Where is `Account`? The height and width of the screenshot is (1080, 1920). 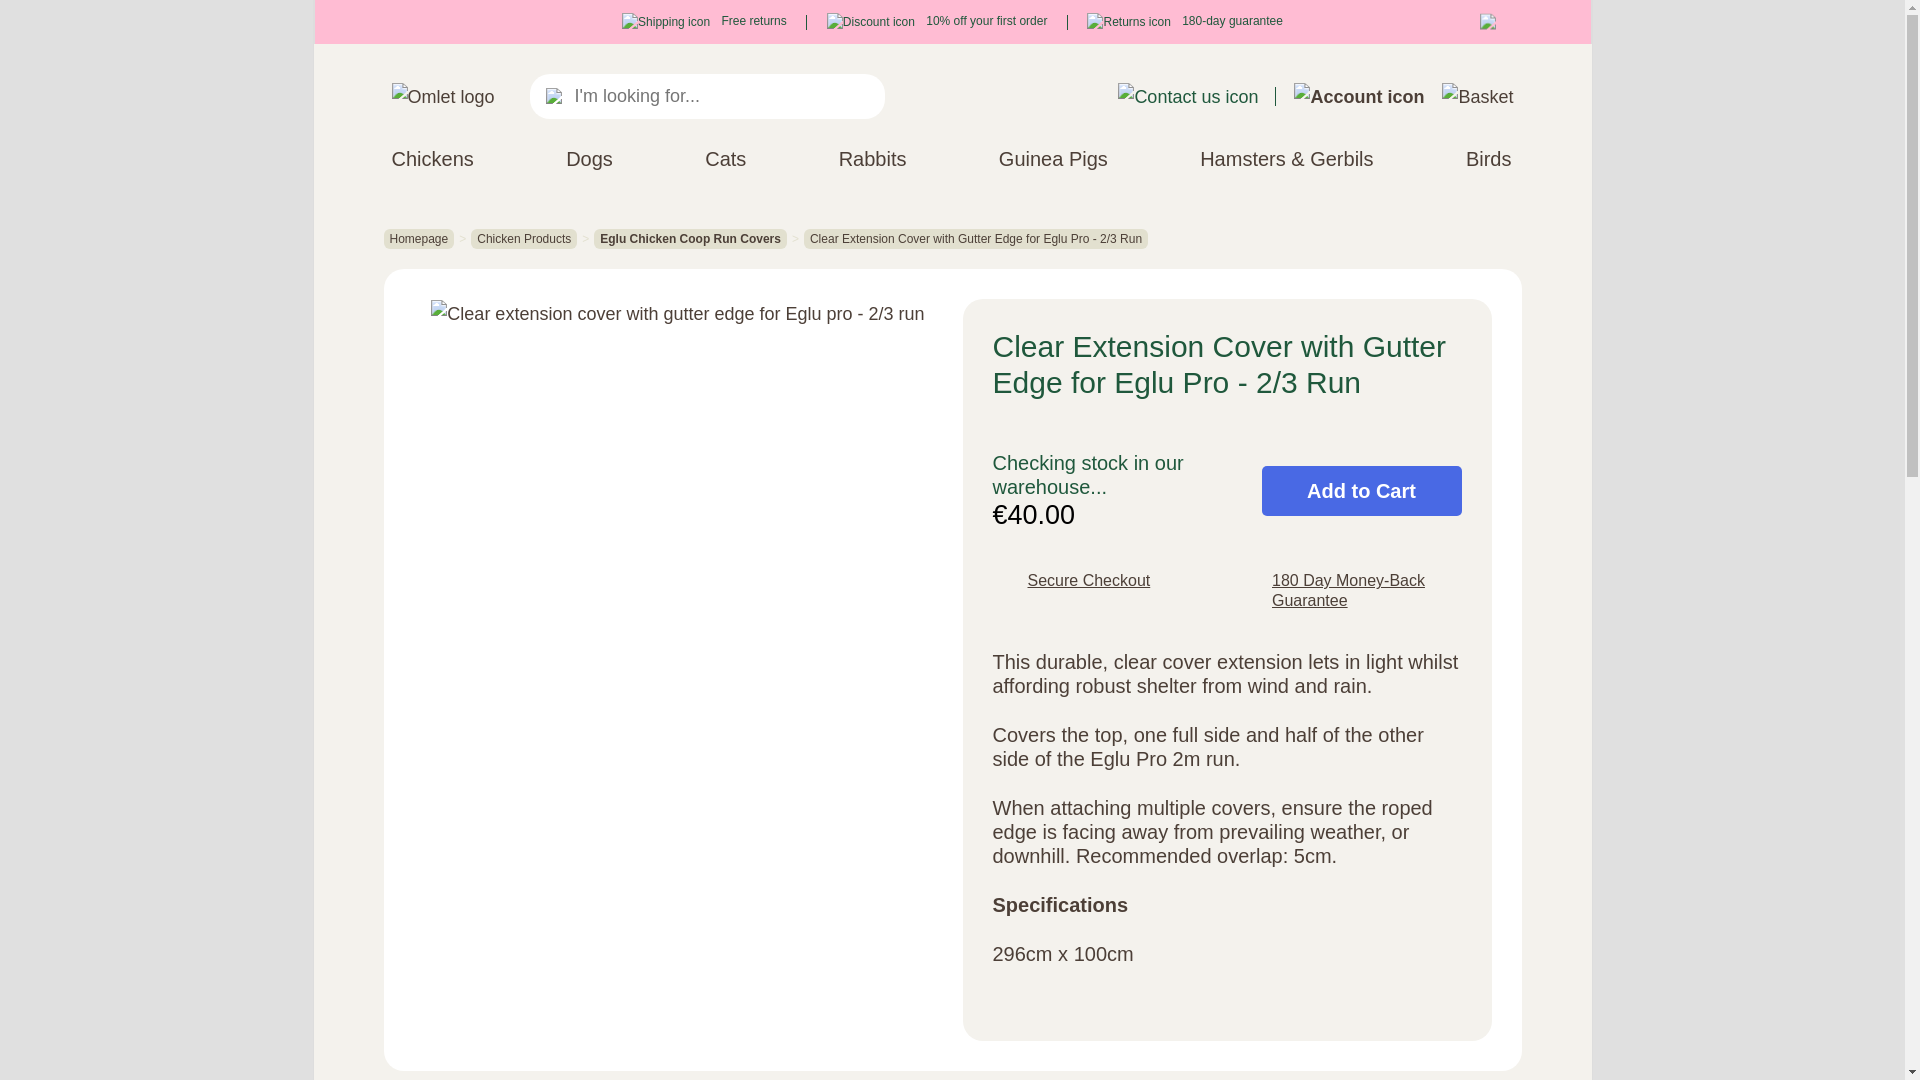
Account is located at coordinates (1359, 98).